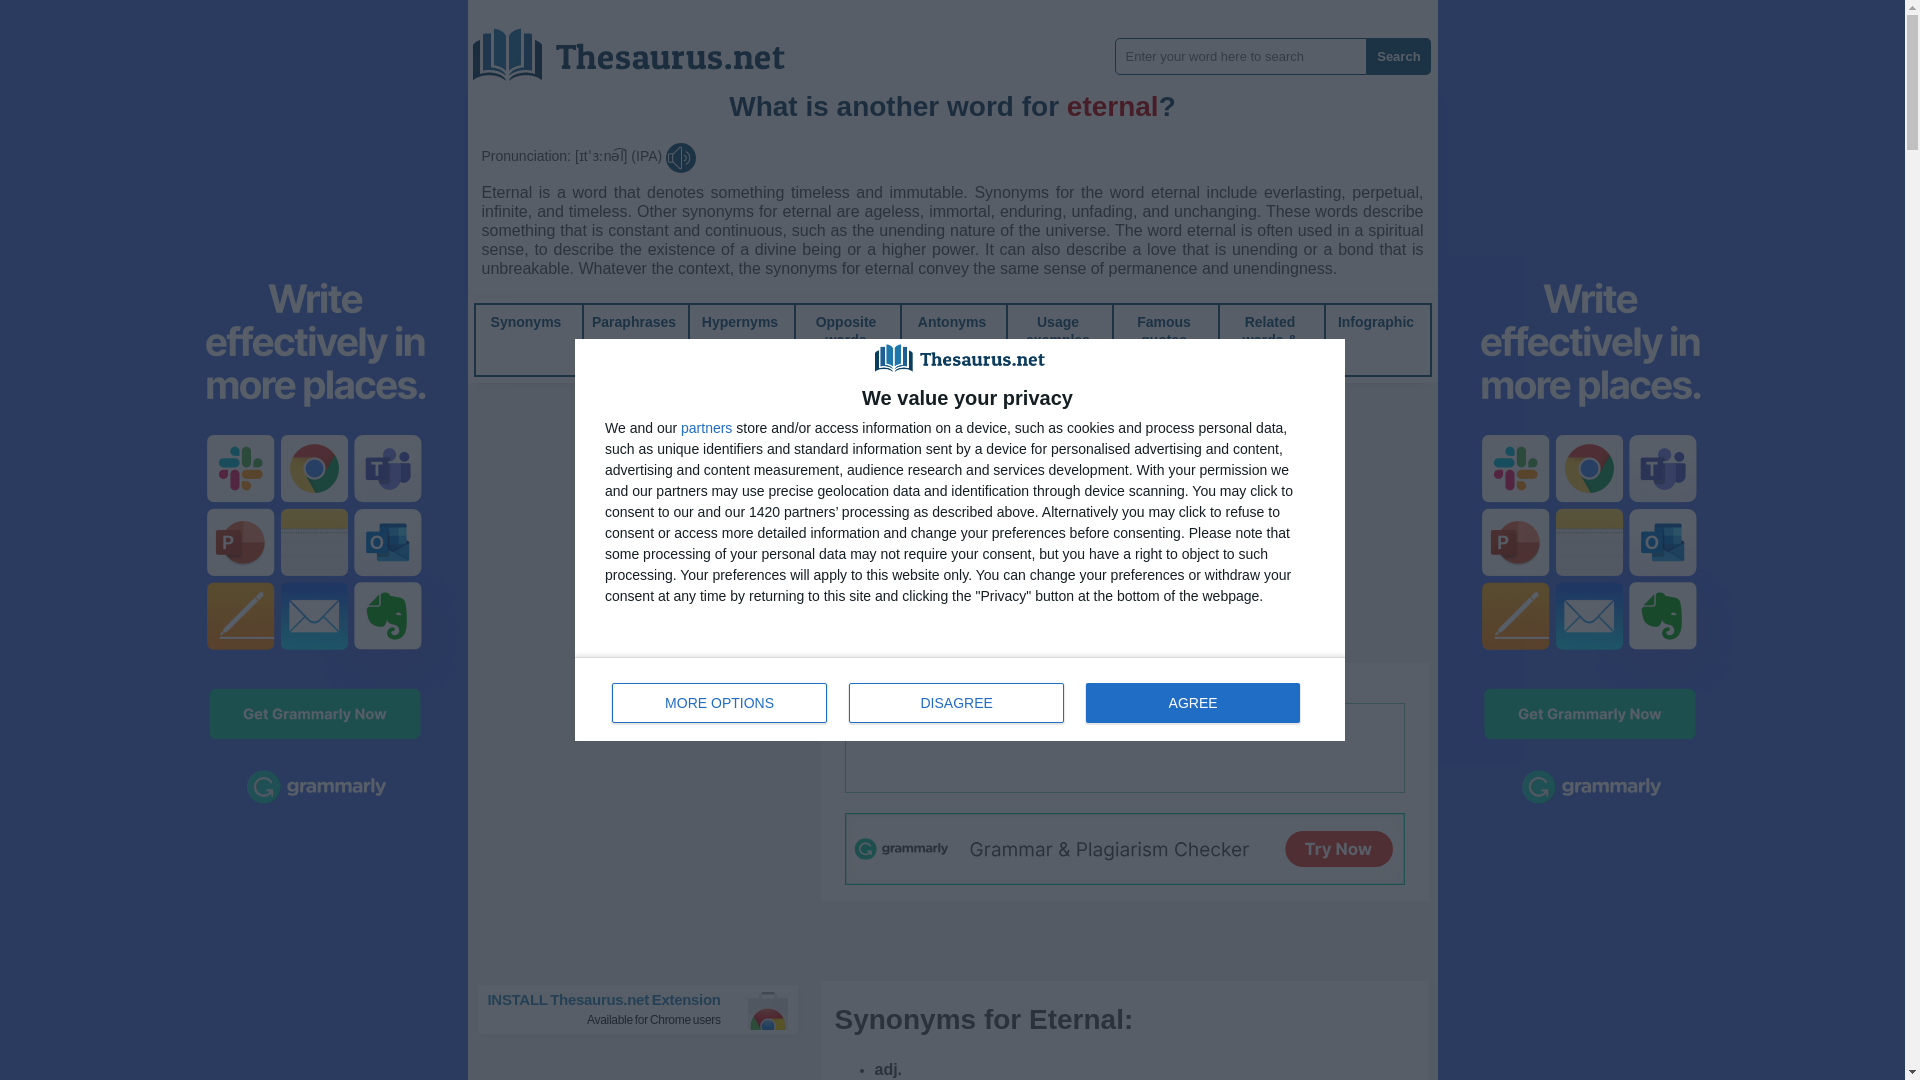  Describe the element at coordinates (633, 322) in the screenshot. I see `Paraphrases` at that location.